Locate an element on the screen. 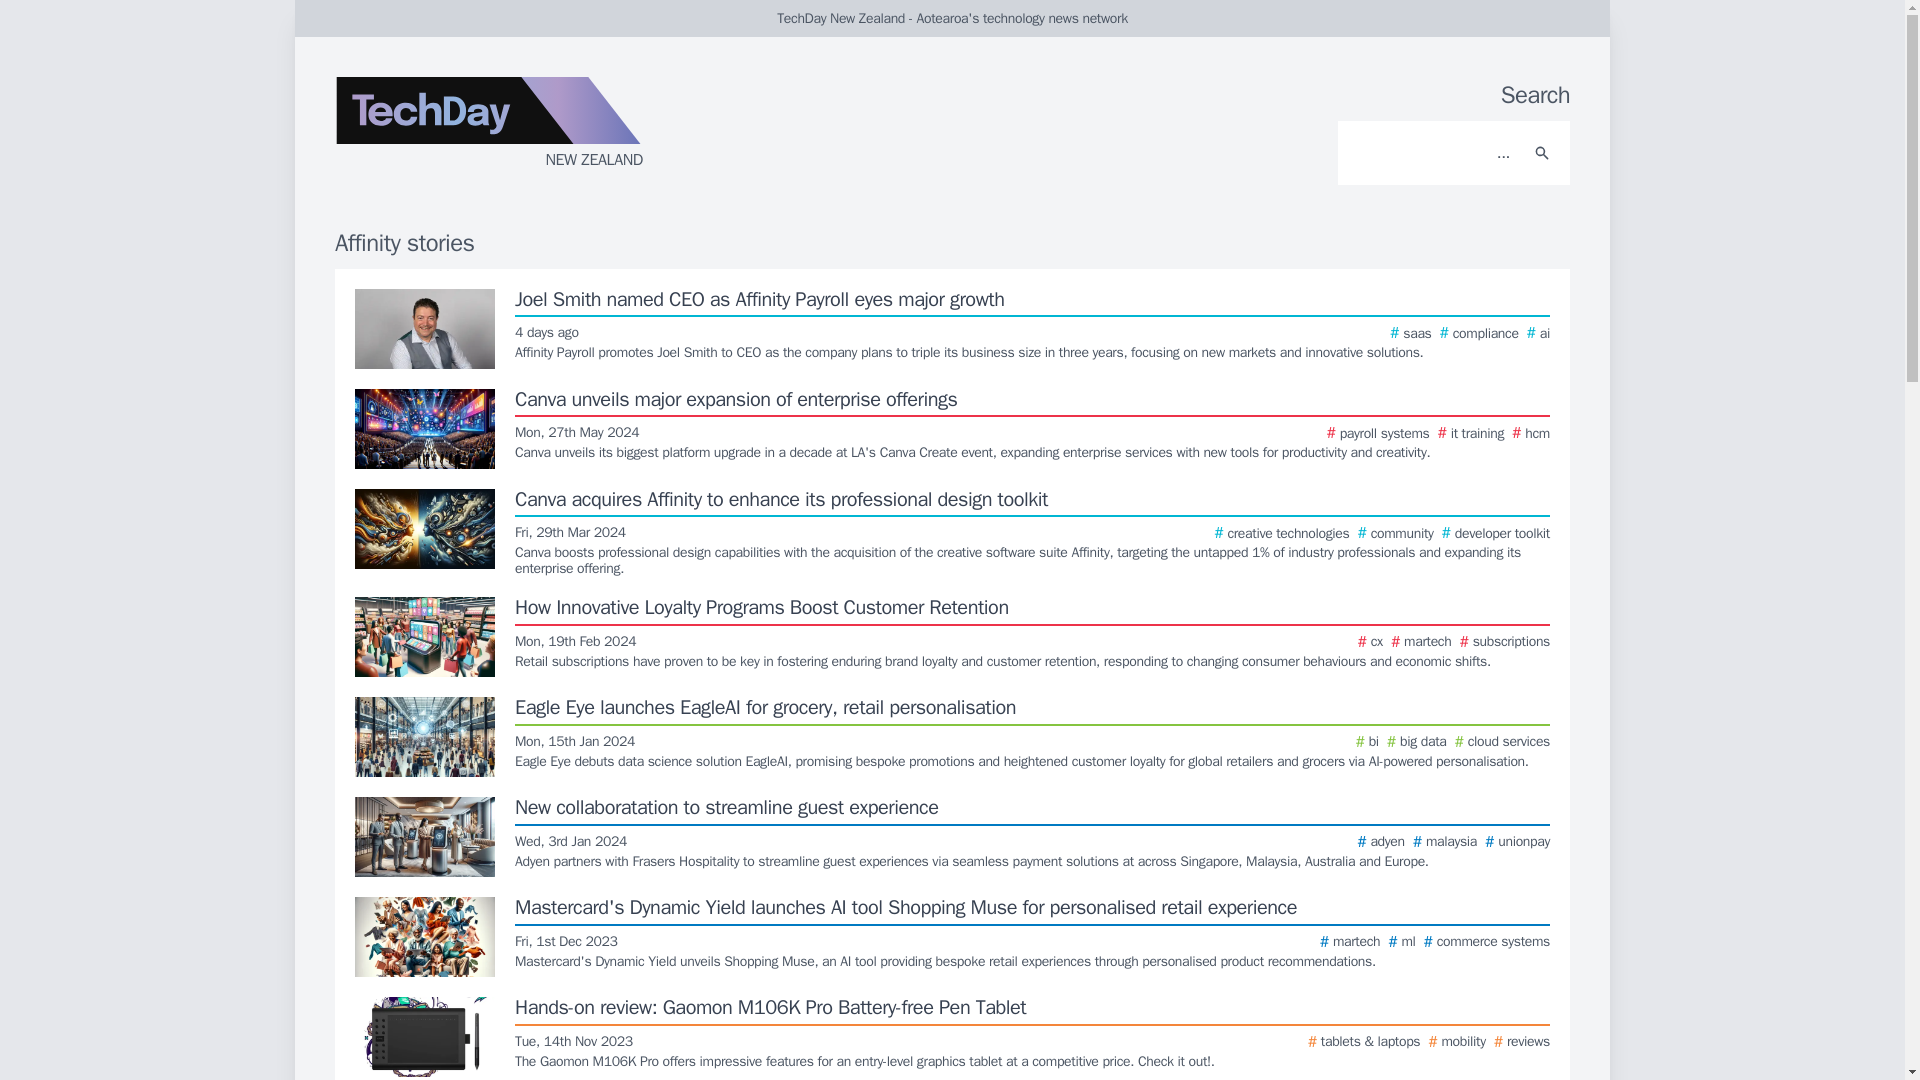 Image resolution: width=1920 pixels, height=1080 pixels. NEW ZEALAND is located at coordinates (574, 130).